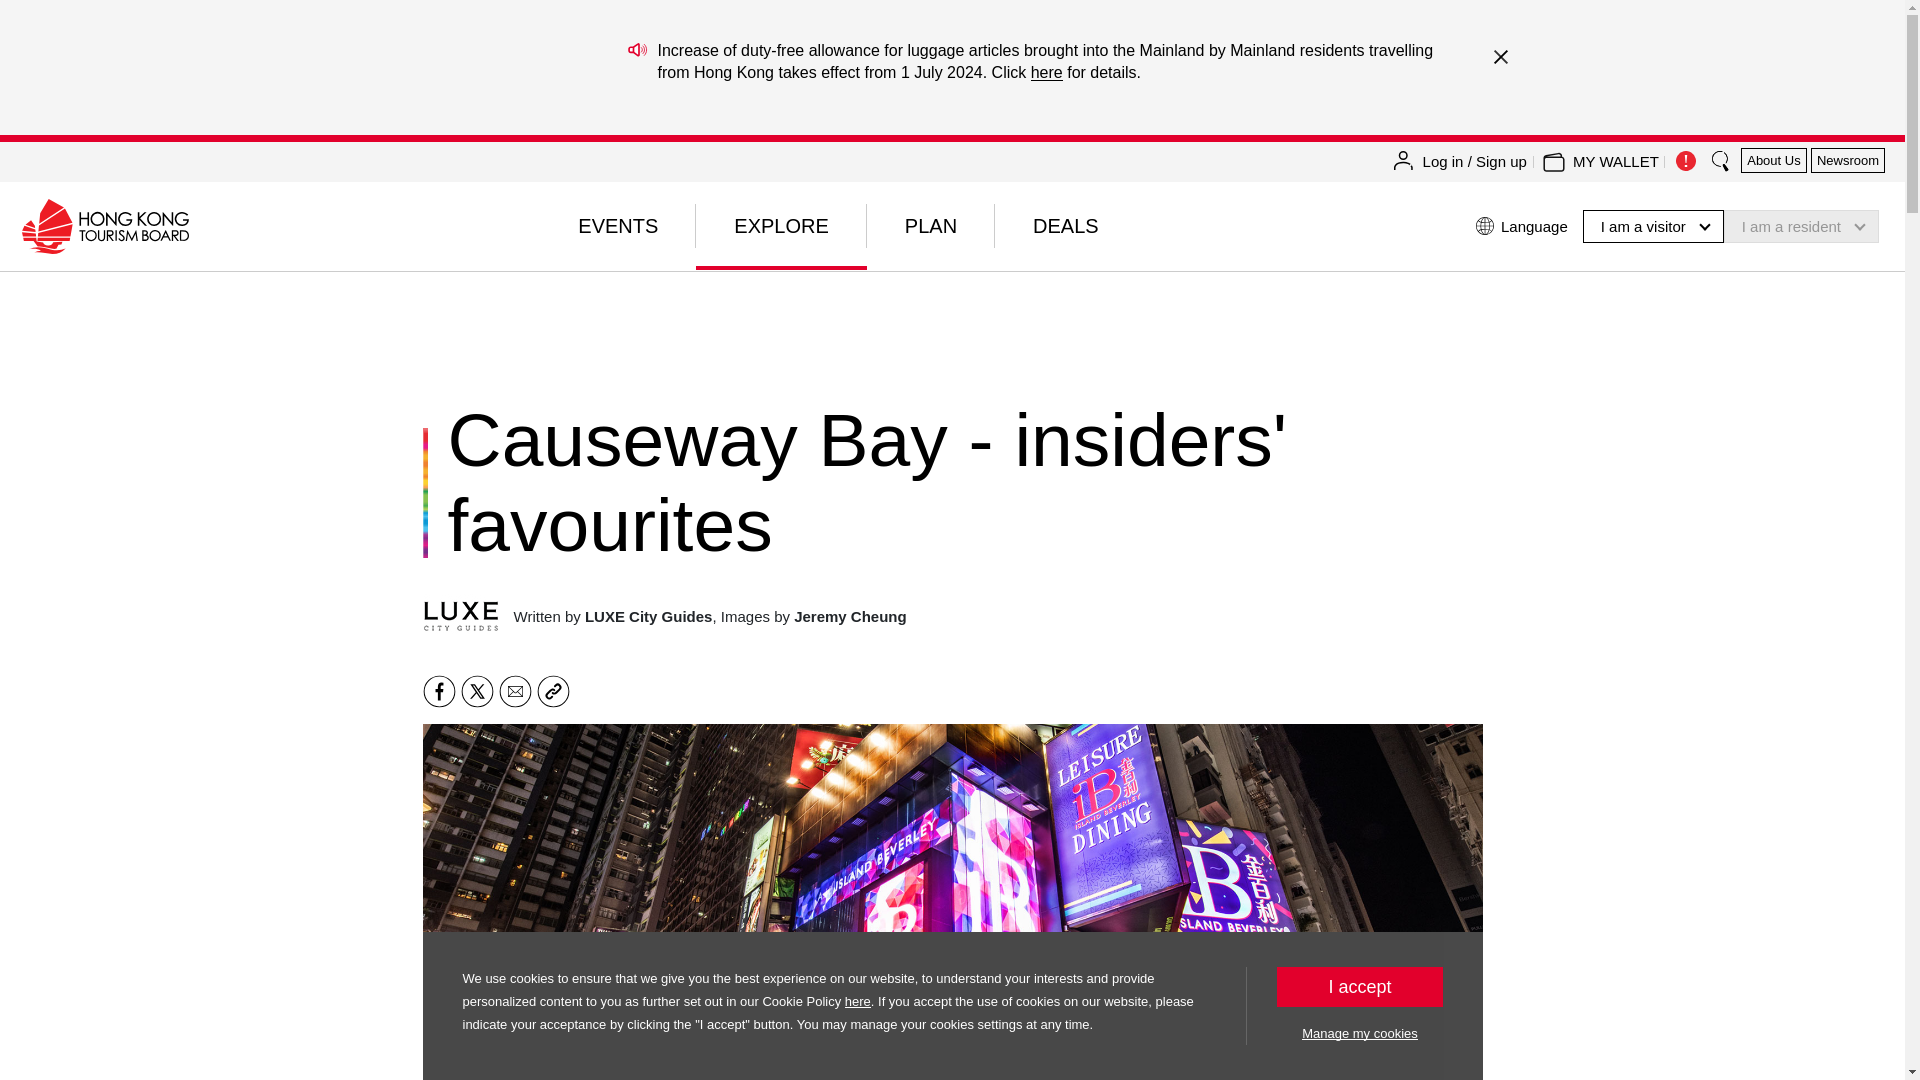  I want to click on PLAN, so click(930, 226).